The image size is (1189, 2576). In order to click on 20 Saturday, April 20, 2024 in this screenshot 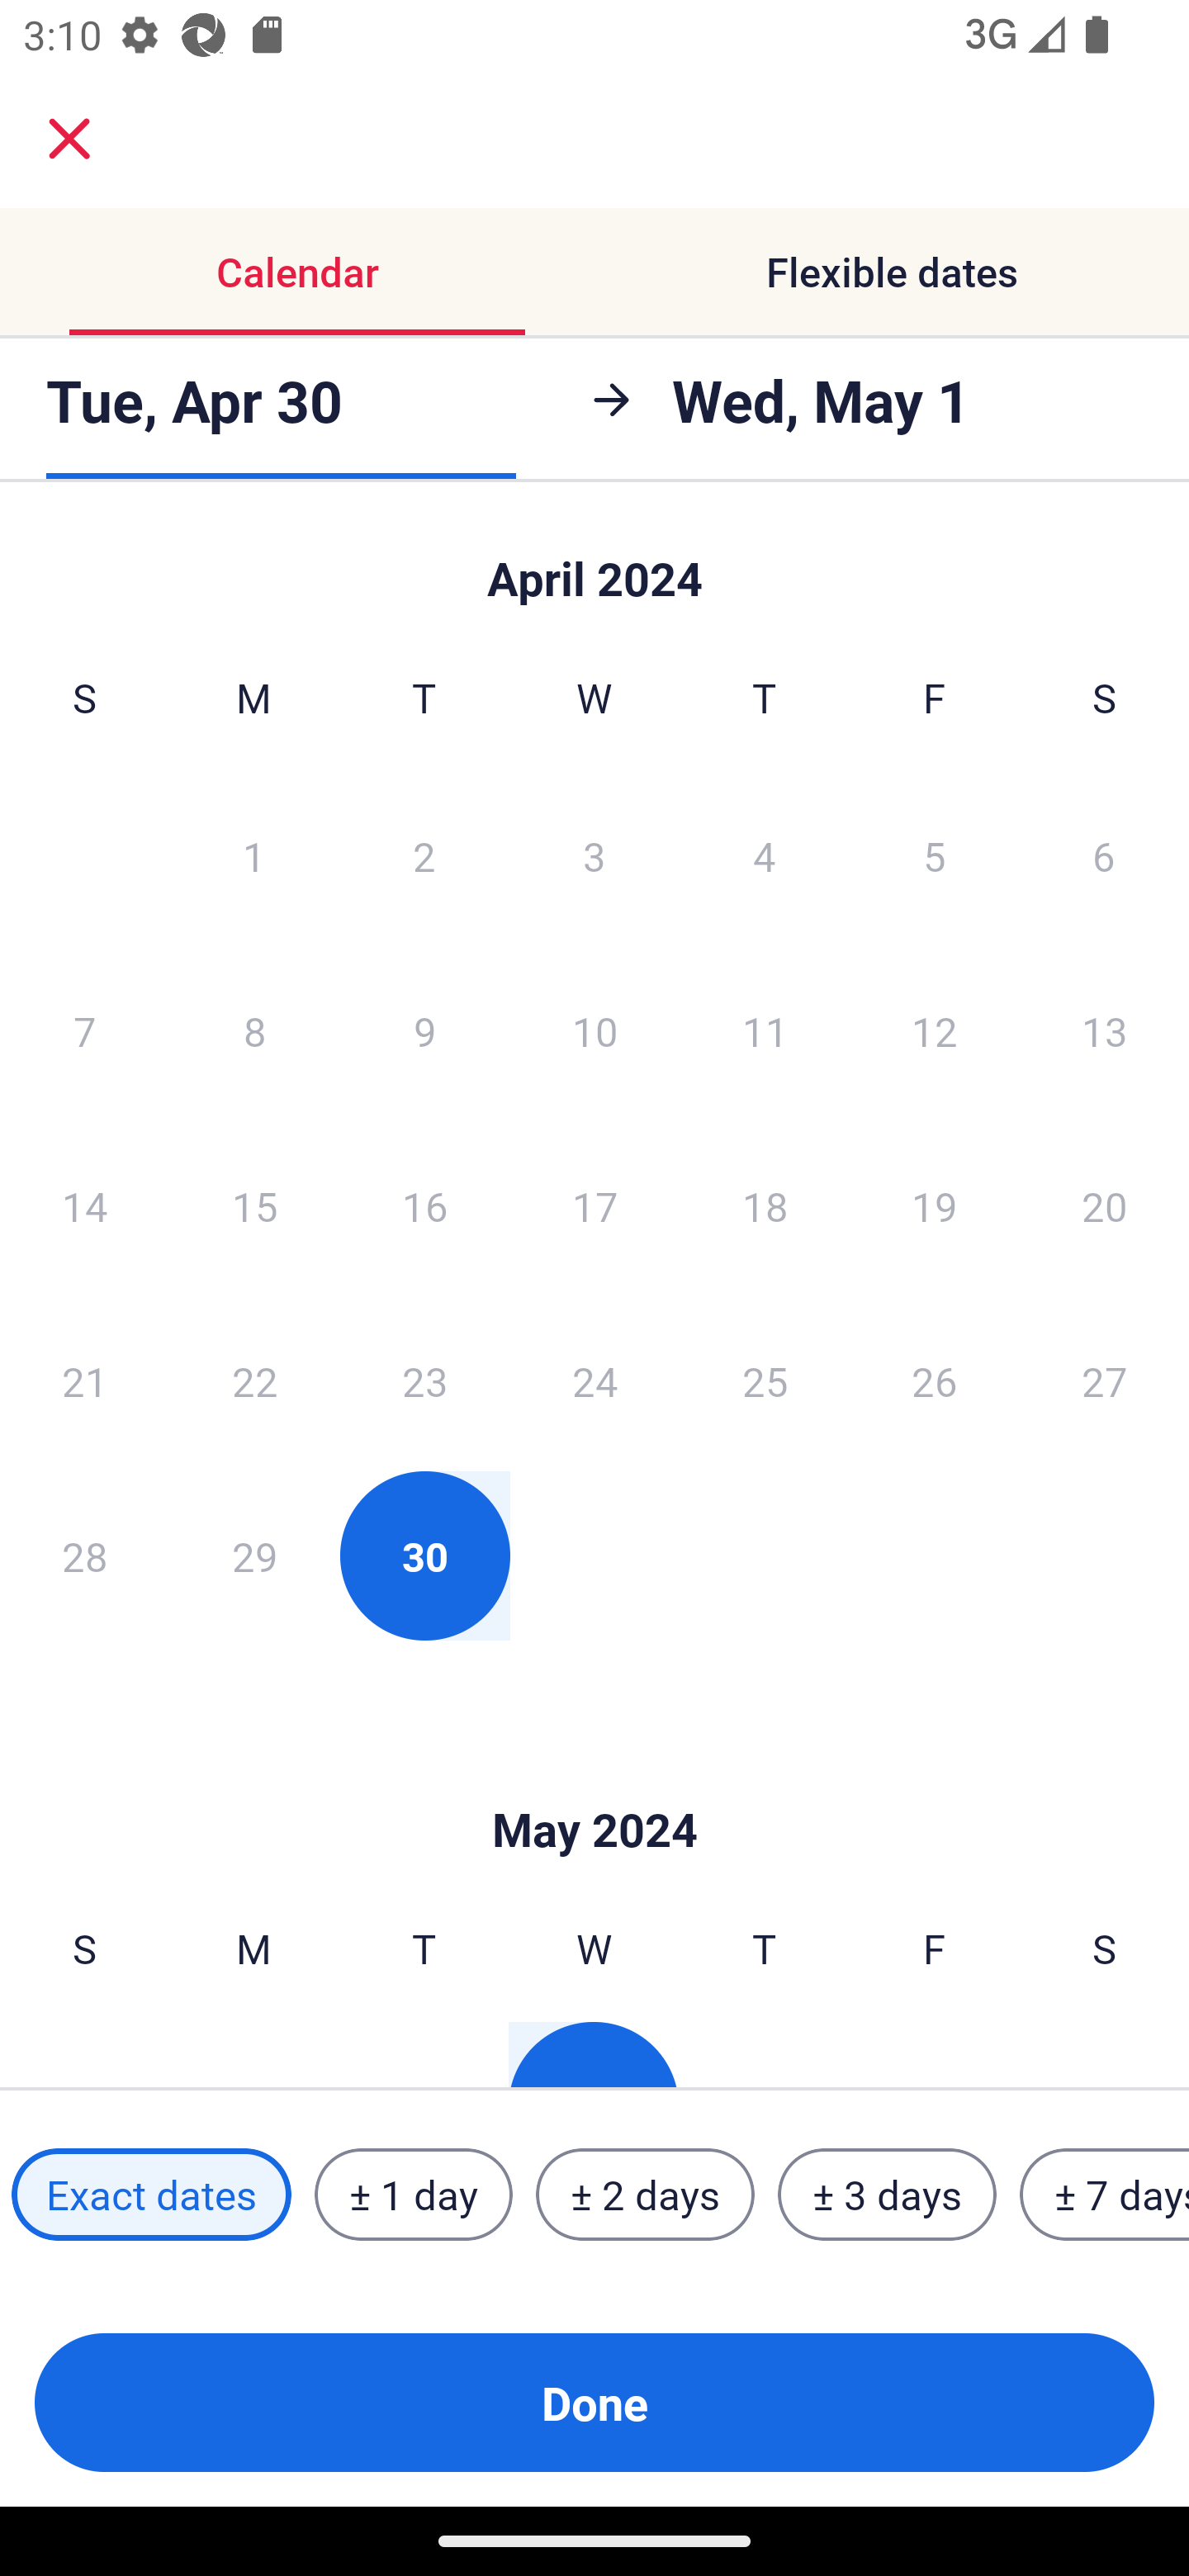, I will do `click(1105, 1205)`.